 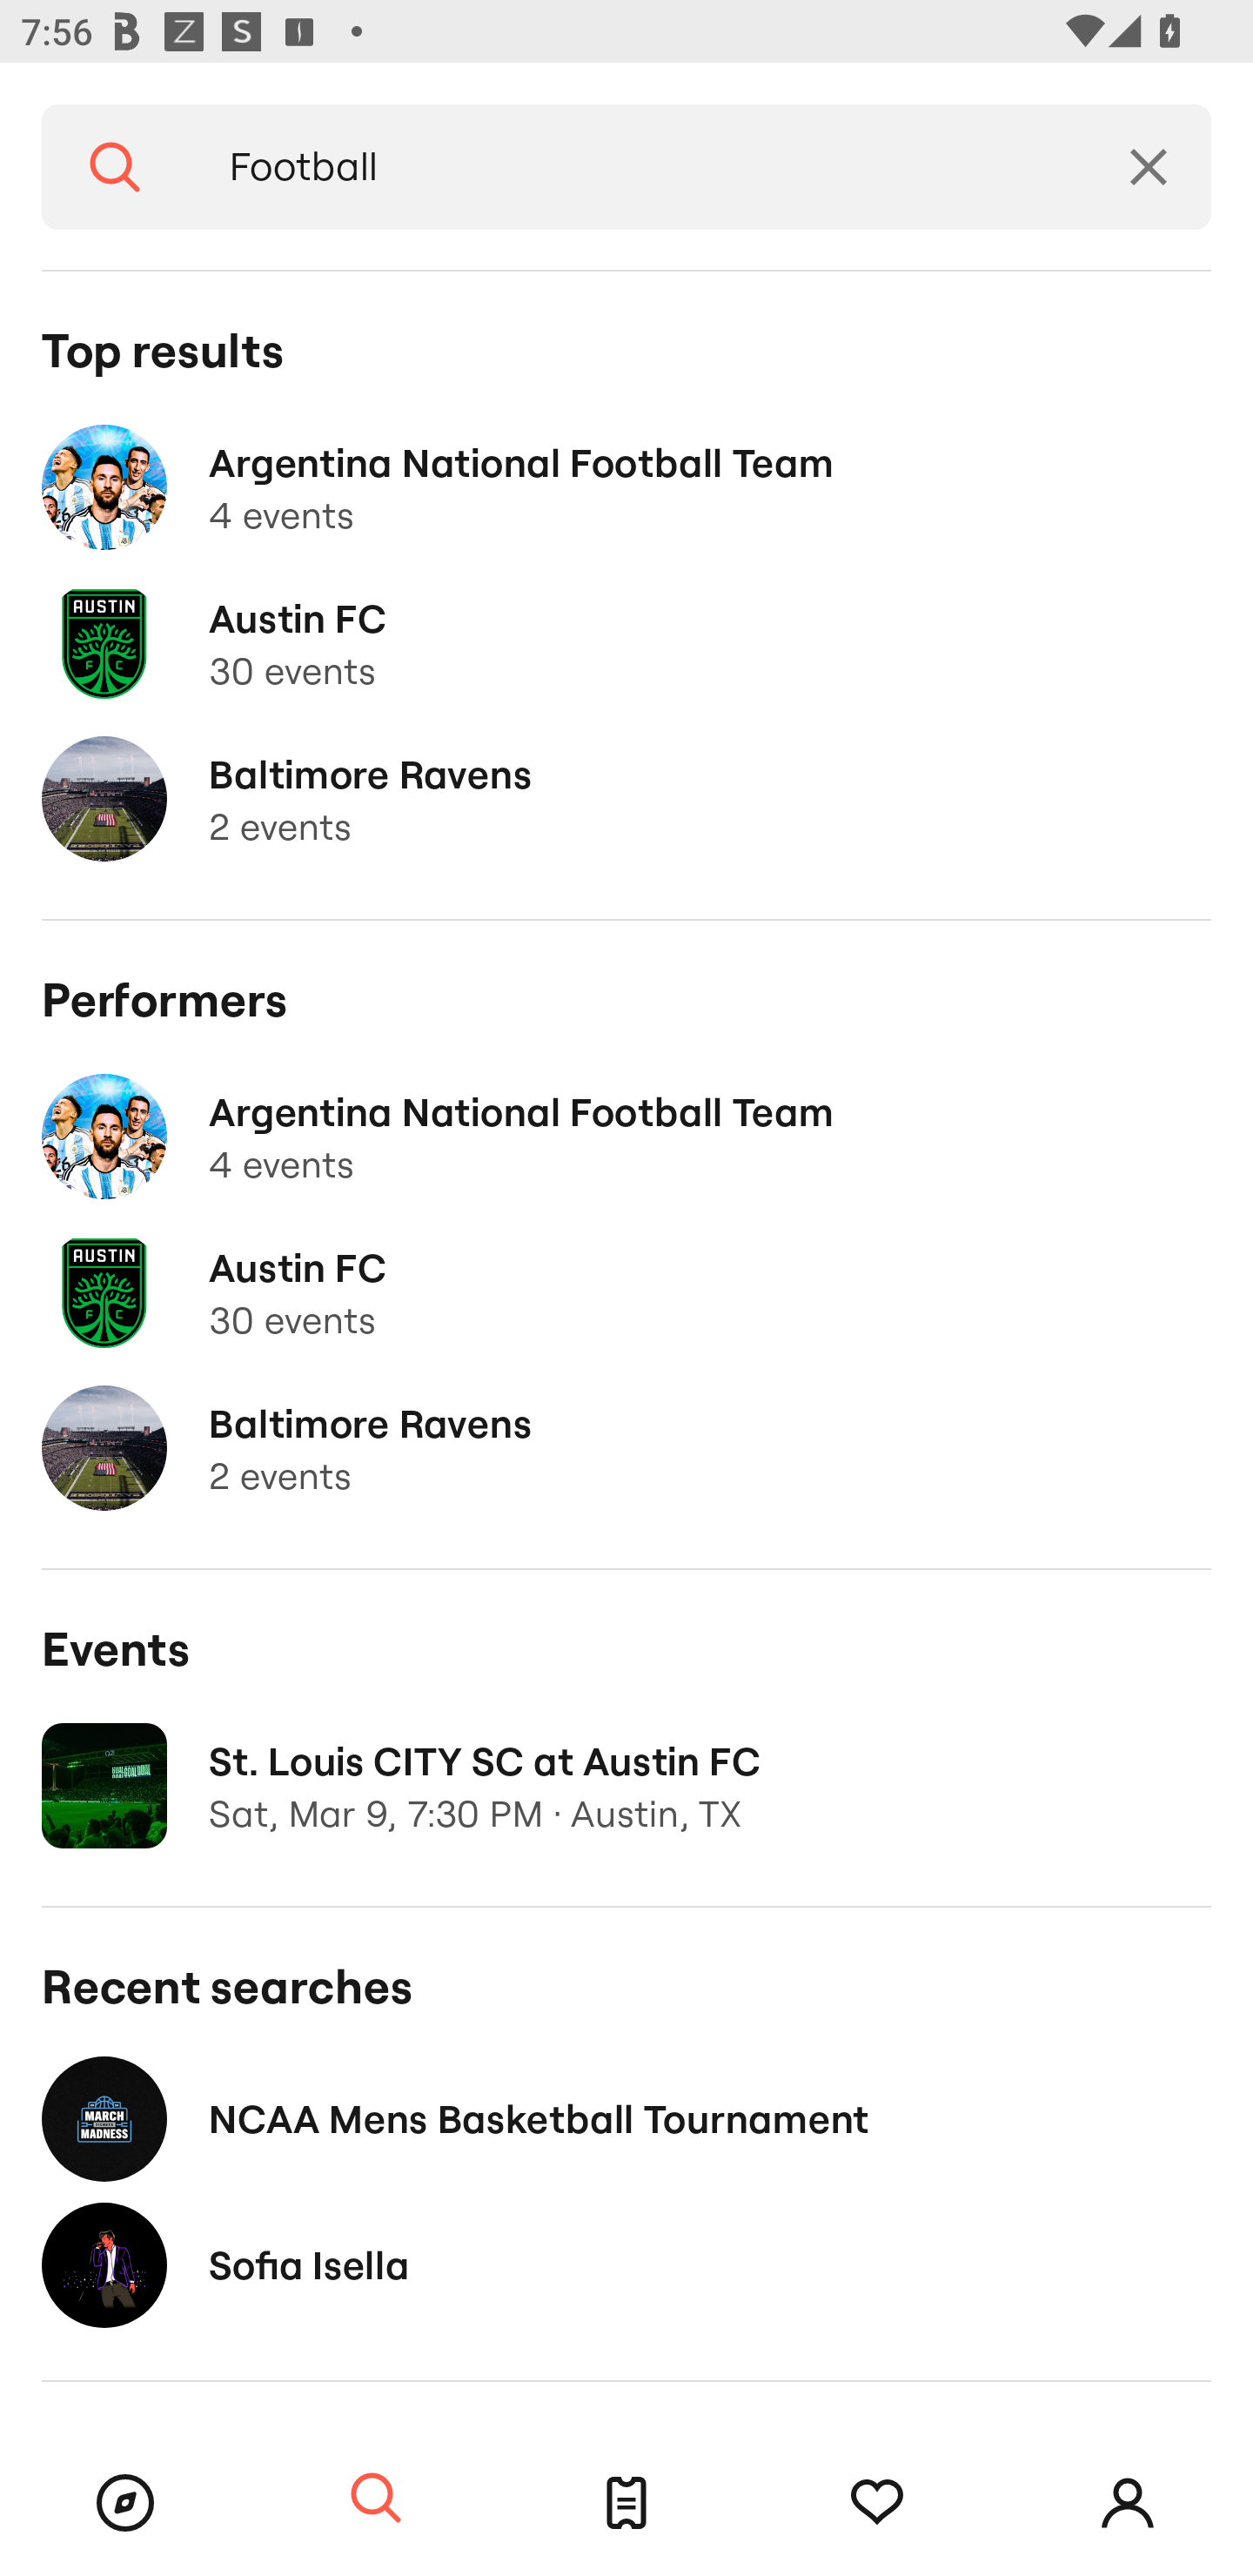 What do you see at coordinates (626, 2264) in the screenshot?
I see `Sofia Isella` at bounding box center [626, 2264].